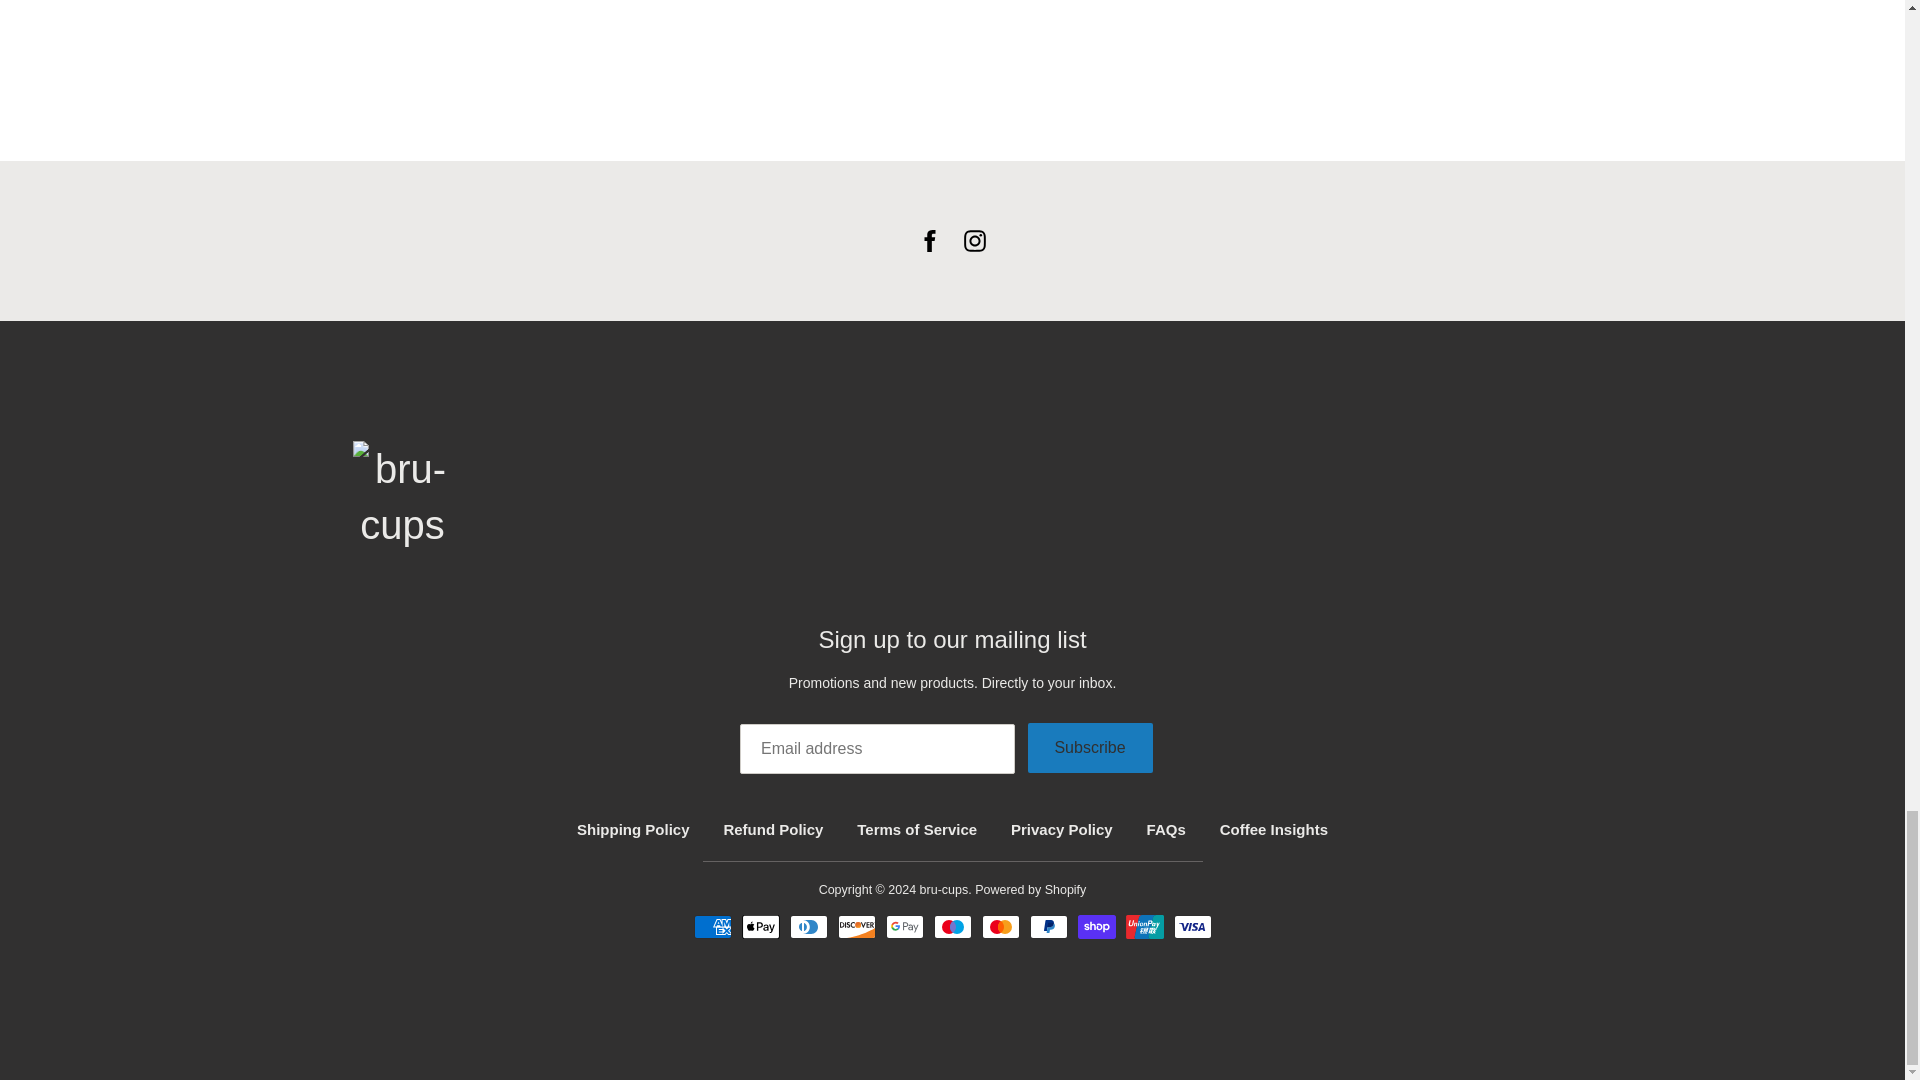  What do you see at coordinates (916, 829) in the screenshot?
I see `Terms of Service` at bounding box center [916, 829].